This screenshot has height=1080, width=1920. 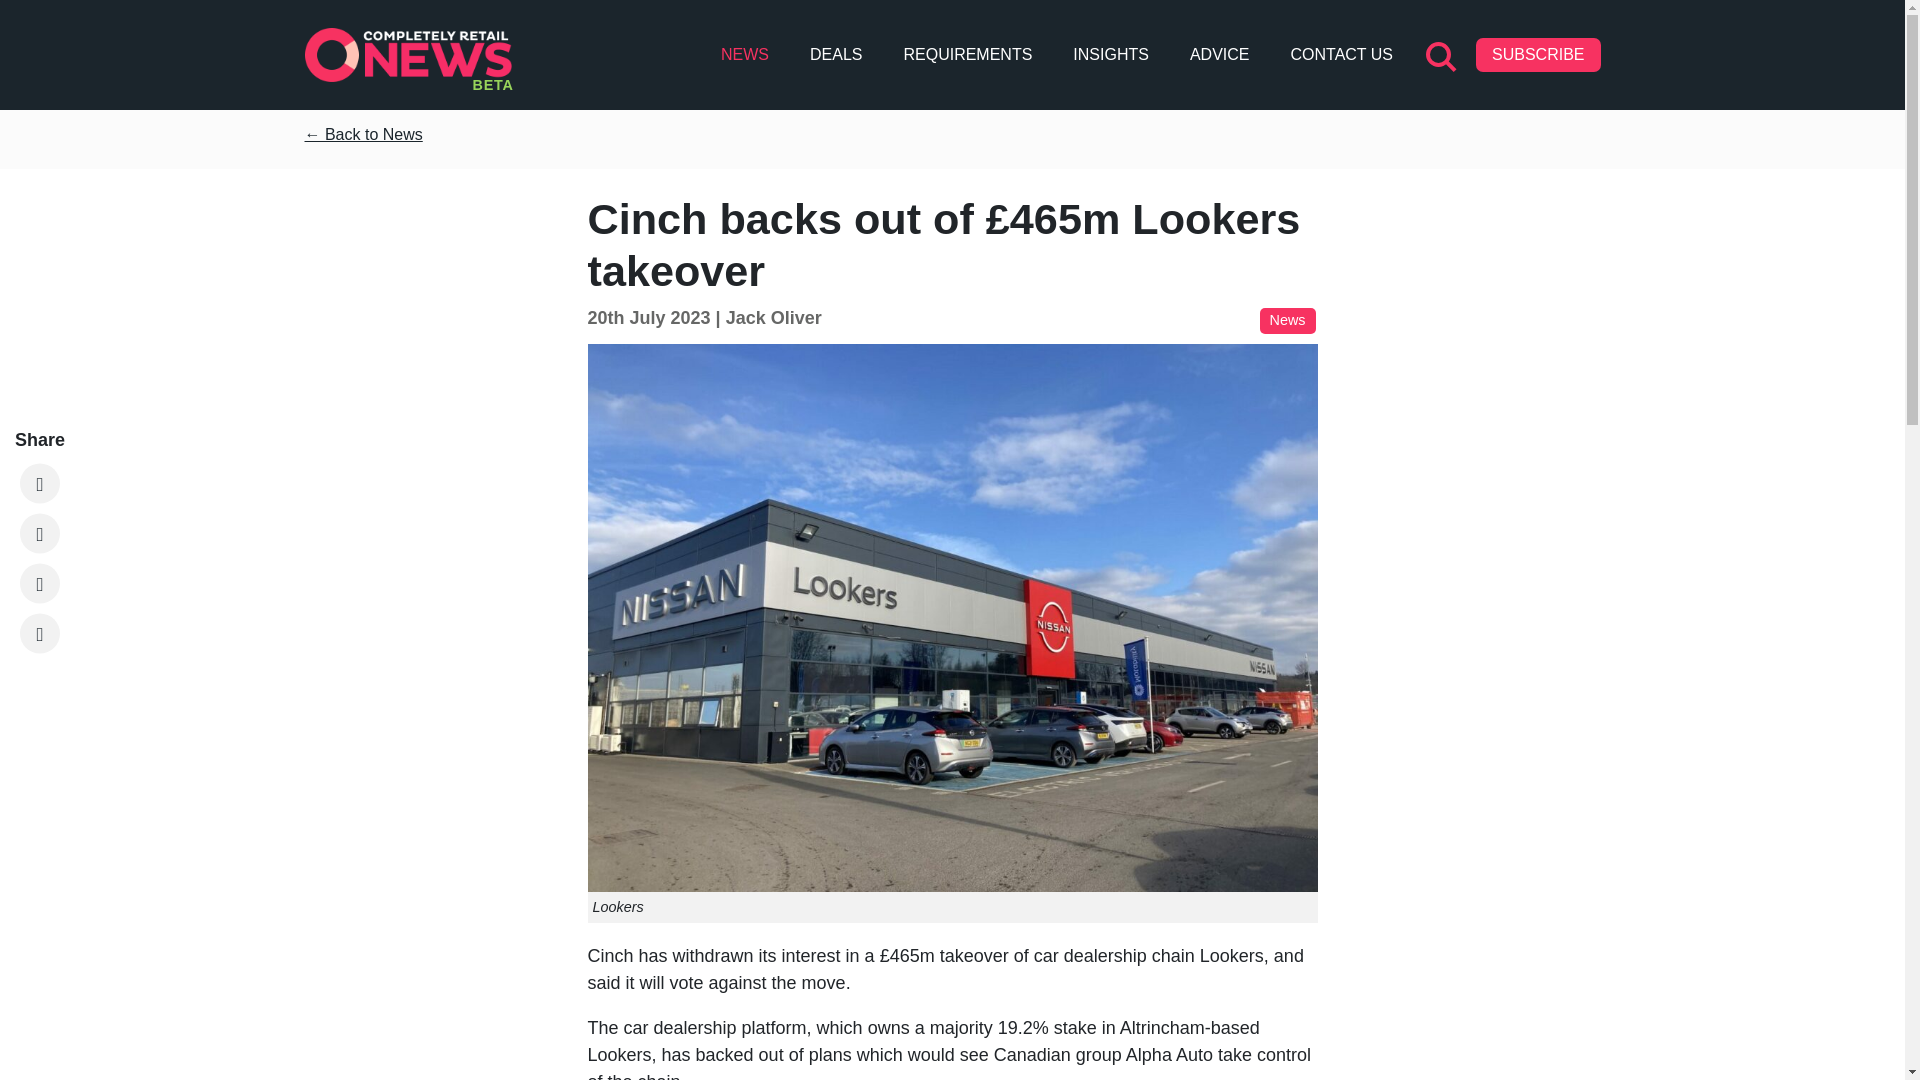 What do you see at coordinates (1287, 320) in the screenshot?
I see `News` at bounding box center [1287, 320].